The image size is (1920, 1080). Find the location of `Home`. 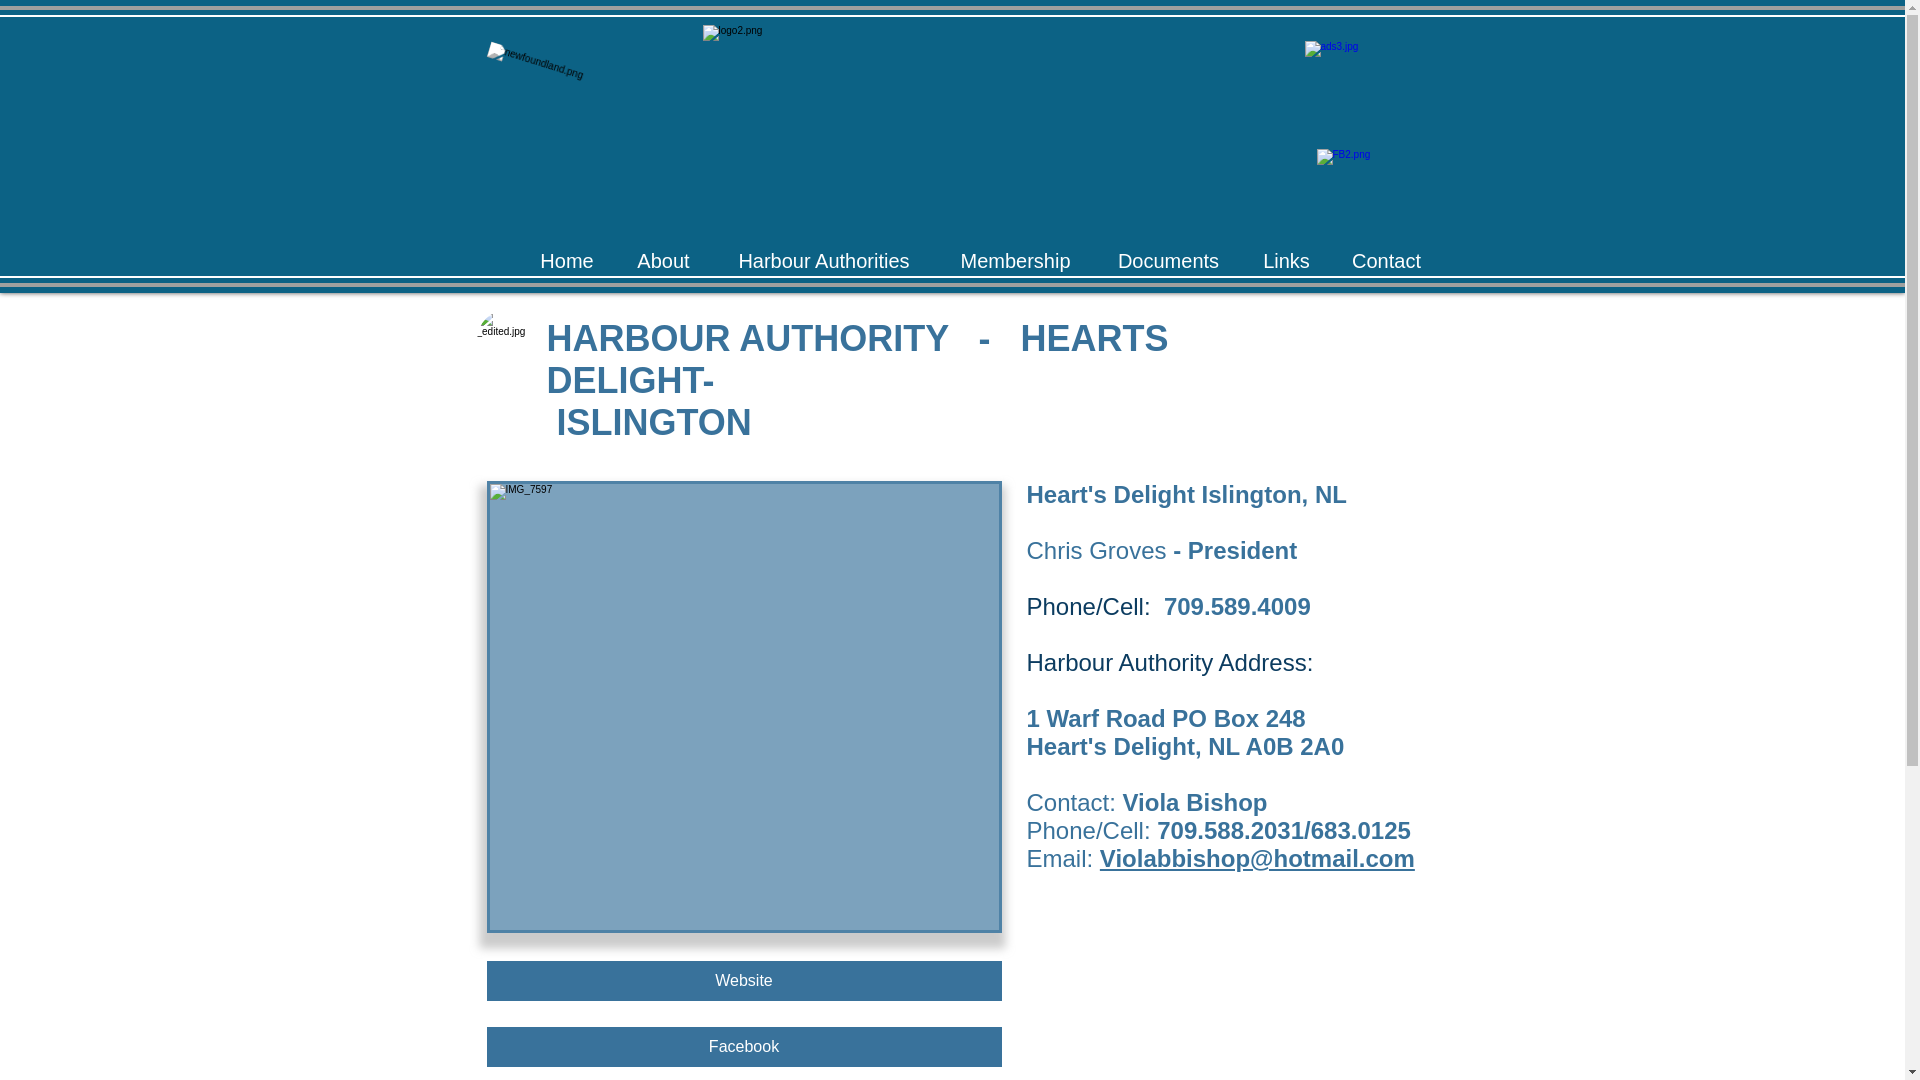

Home is located at coordinates (566, 258).